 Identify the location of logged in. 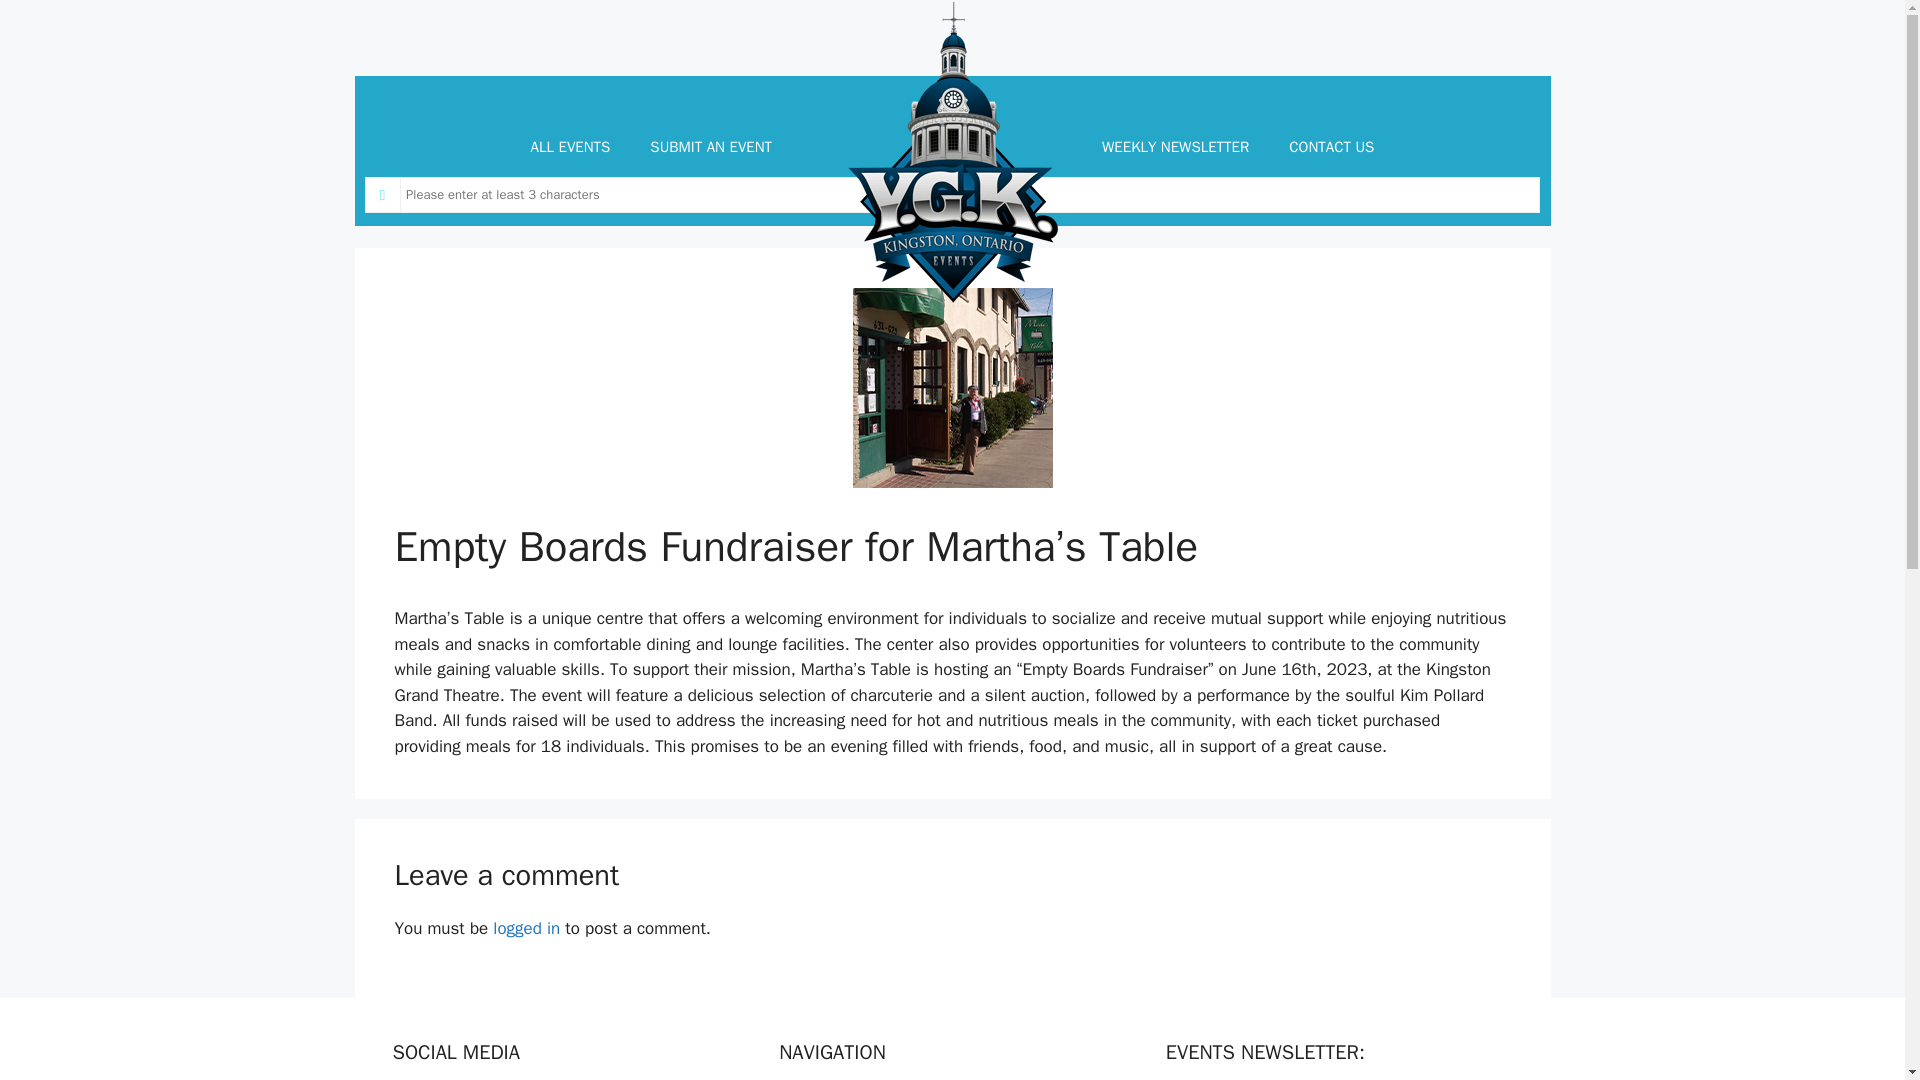
(526, 928).